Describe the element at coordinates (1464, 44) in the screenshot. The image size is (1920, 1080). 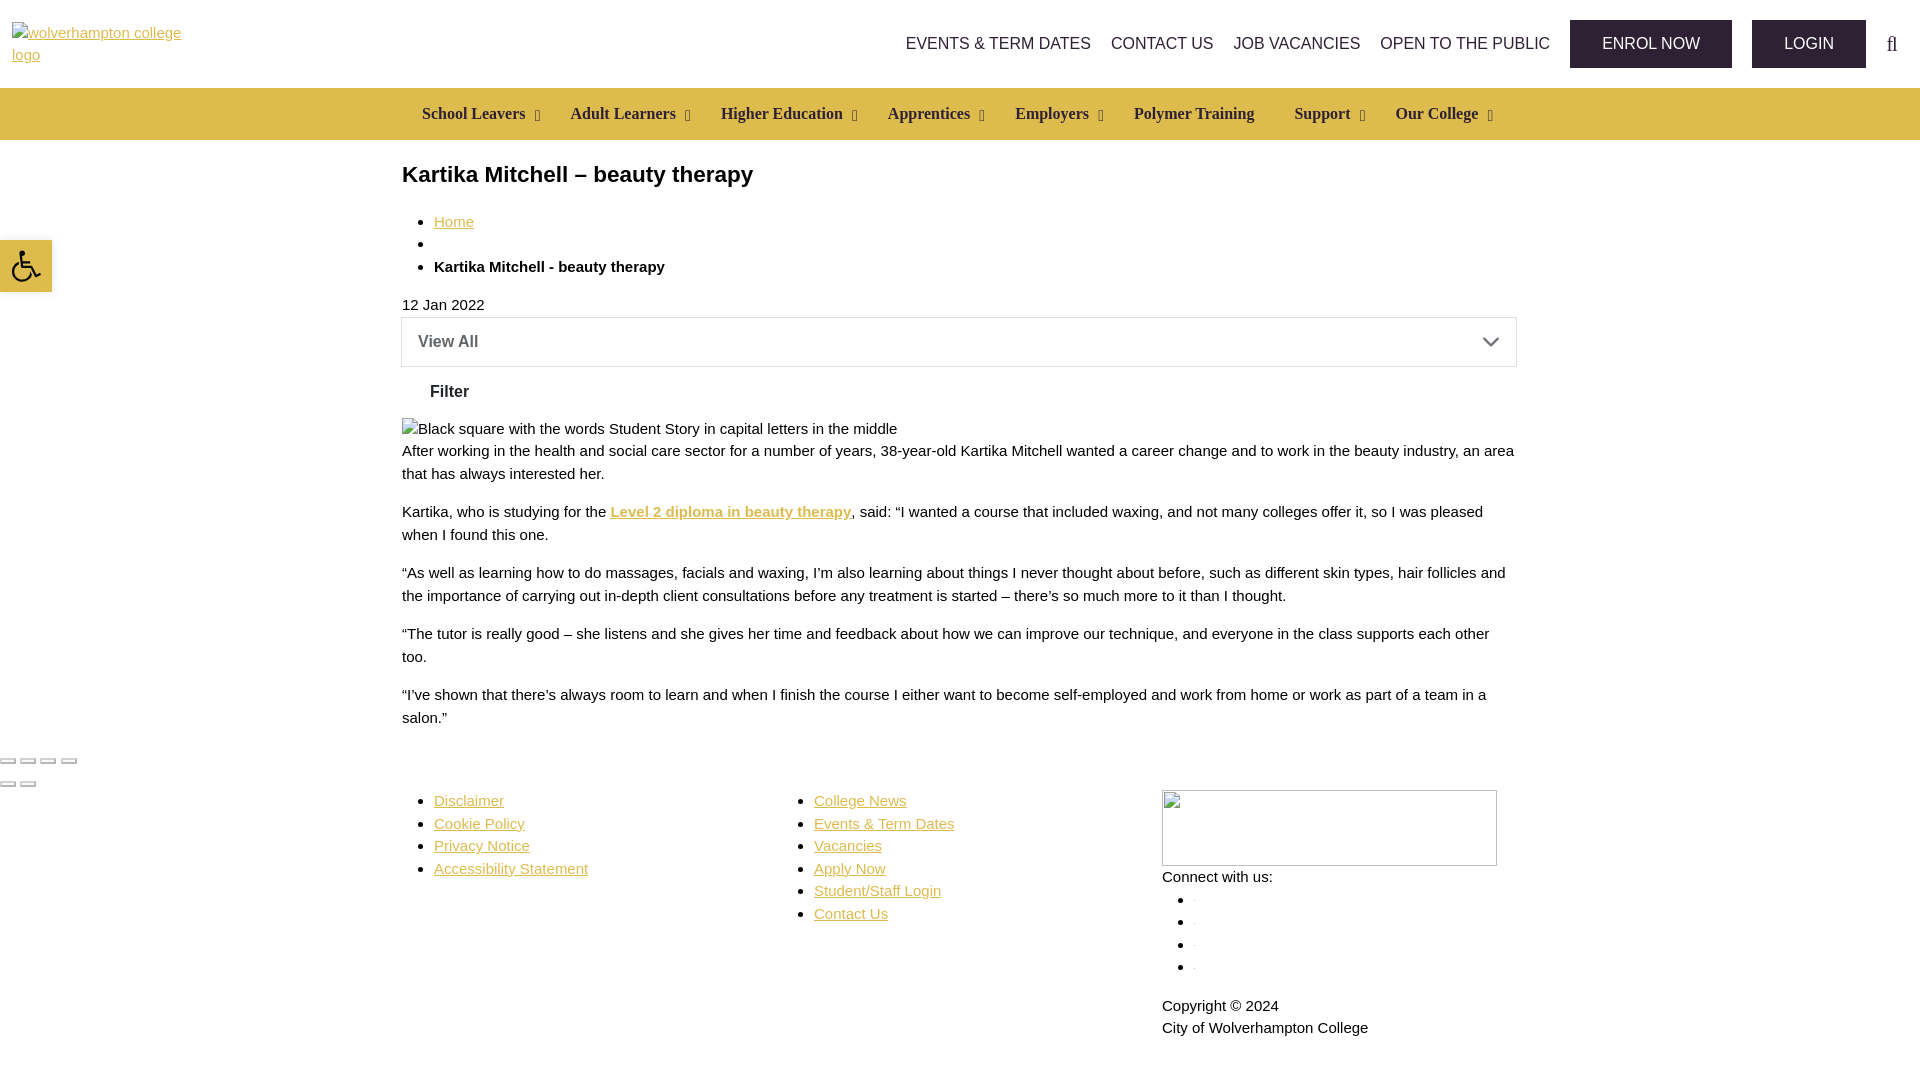
I see `OPEN TO THE PUBLIC` at that location.